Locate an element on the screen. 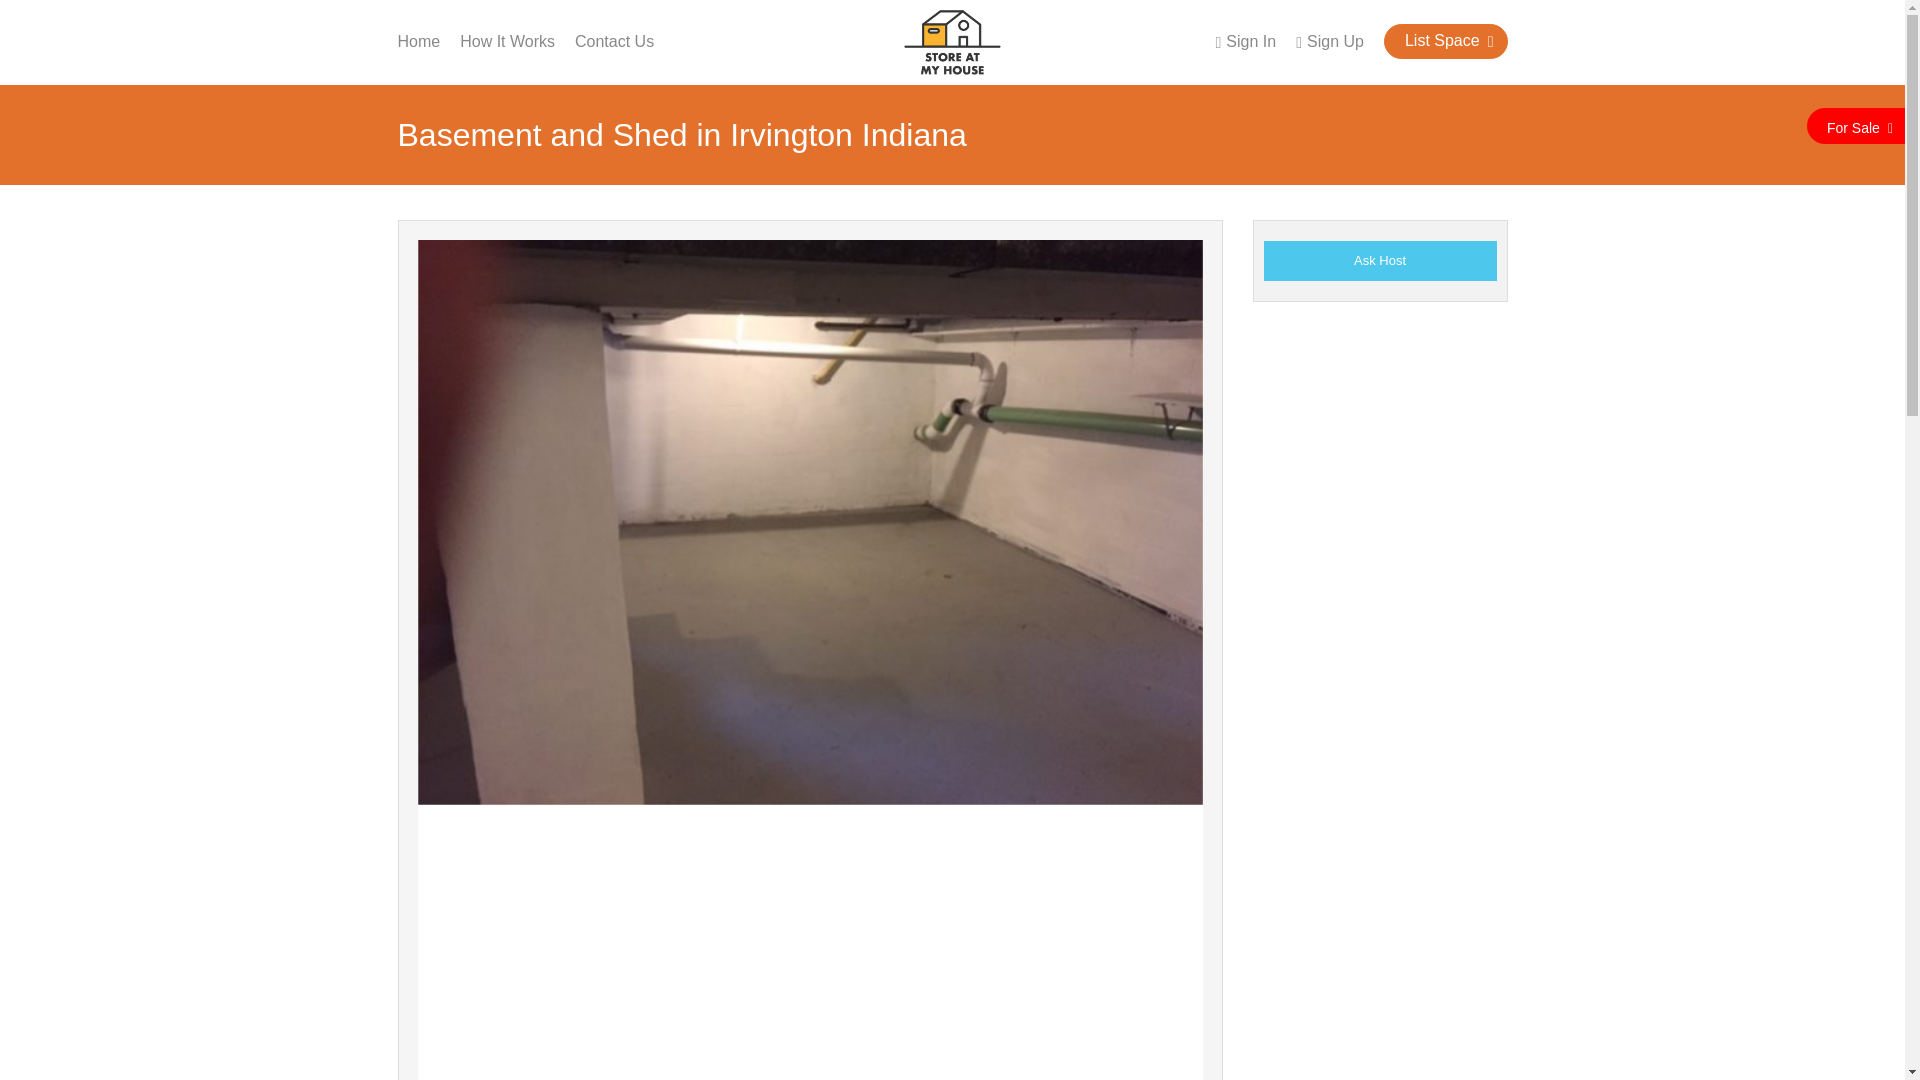  How It Works is located at coordinates (507, 41).